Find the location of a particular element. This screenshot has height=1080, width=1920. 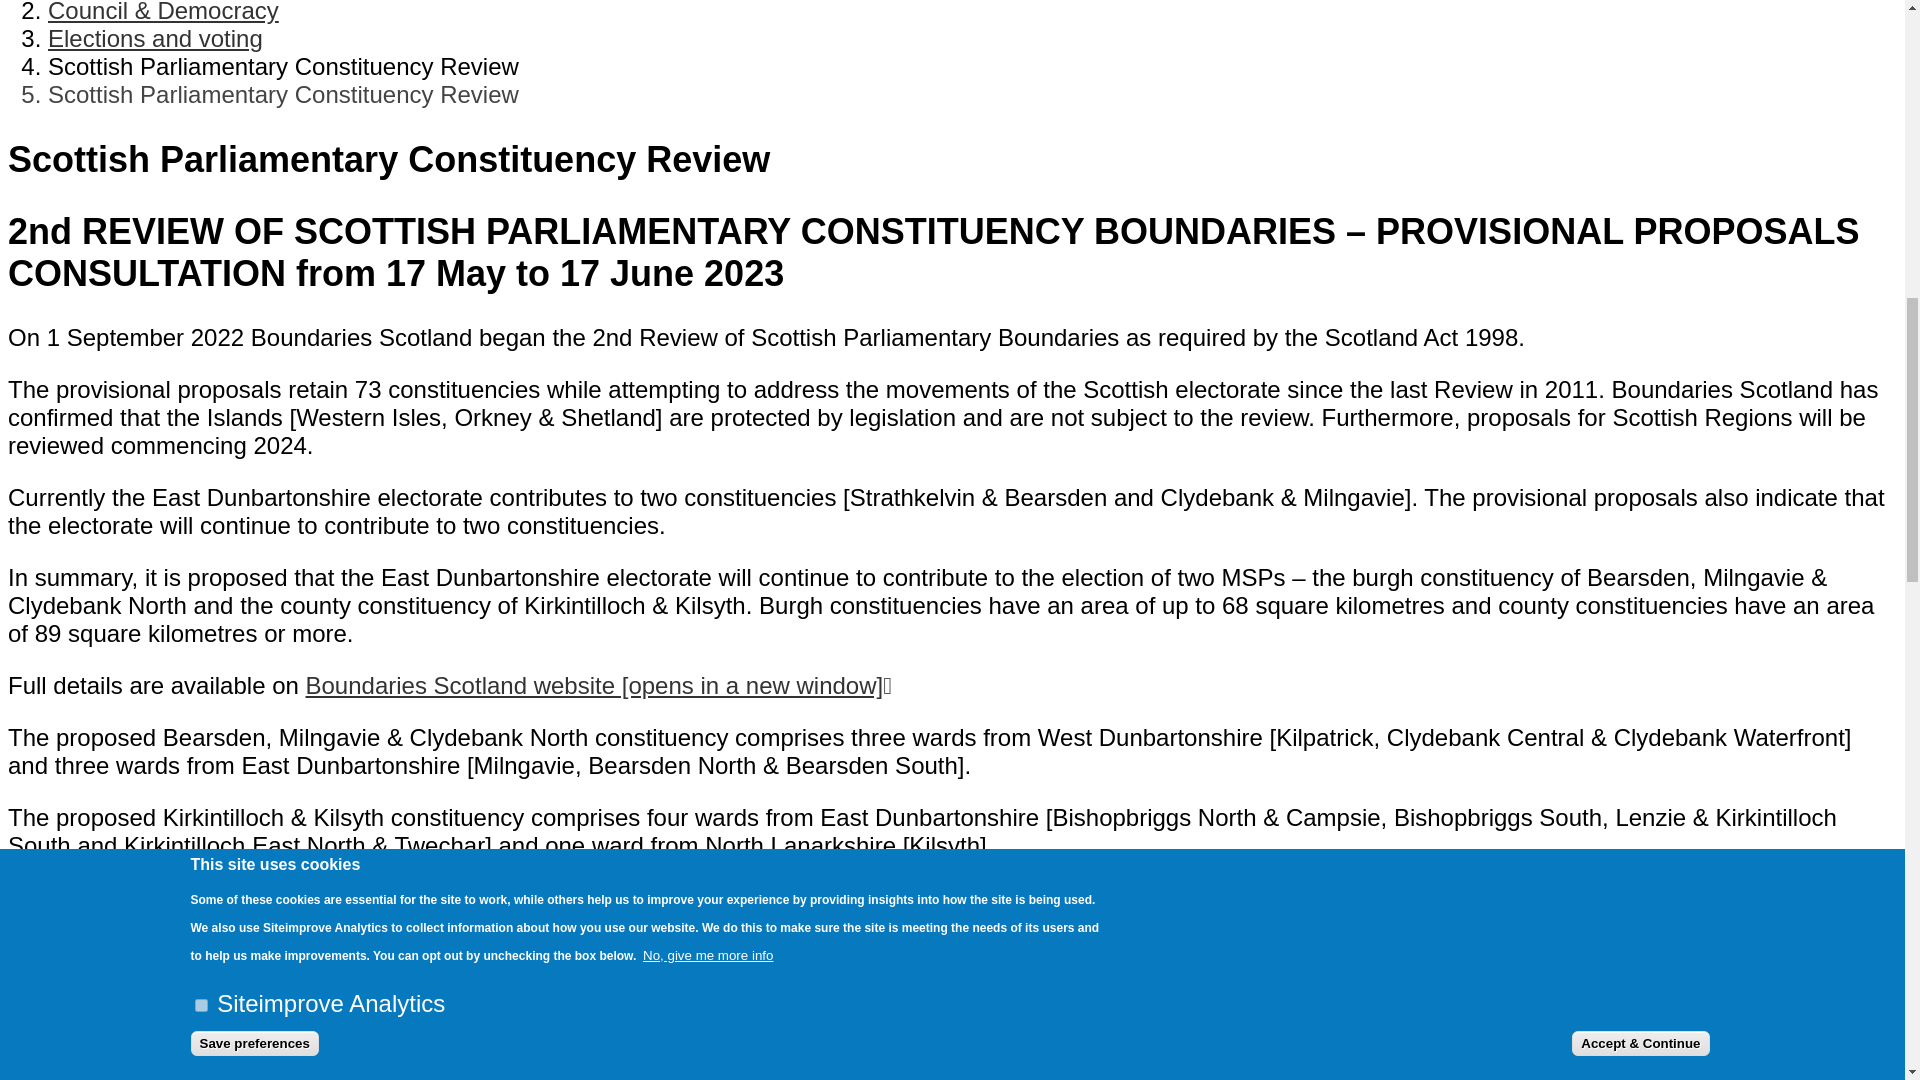

Council Services is located at coordinates (163, 12).